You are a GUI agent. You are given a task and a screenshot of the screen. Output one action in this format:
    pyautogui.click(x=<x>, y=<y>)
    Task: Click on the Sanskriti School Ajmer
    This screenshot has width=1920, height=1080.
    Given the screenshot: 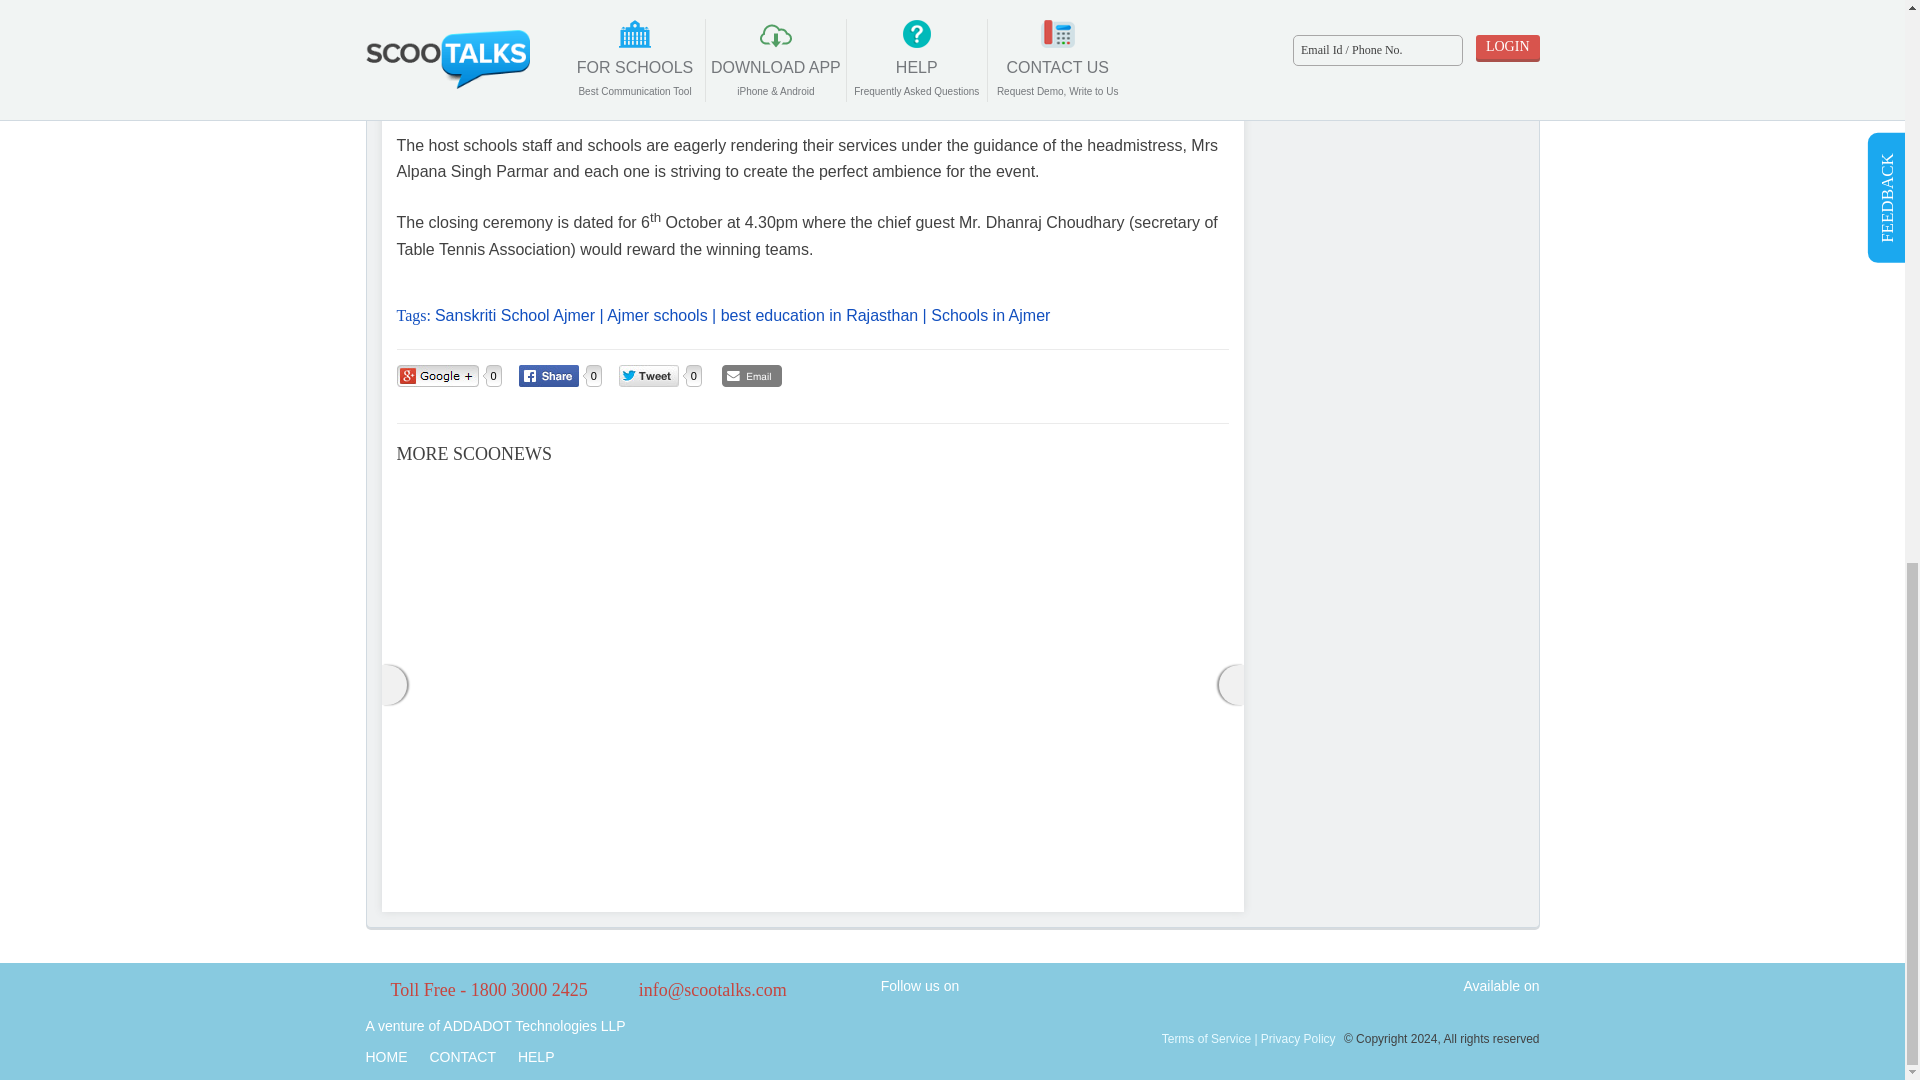 What is the action you would take?
    pyautogui.click(x=515, y=315)
    